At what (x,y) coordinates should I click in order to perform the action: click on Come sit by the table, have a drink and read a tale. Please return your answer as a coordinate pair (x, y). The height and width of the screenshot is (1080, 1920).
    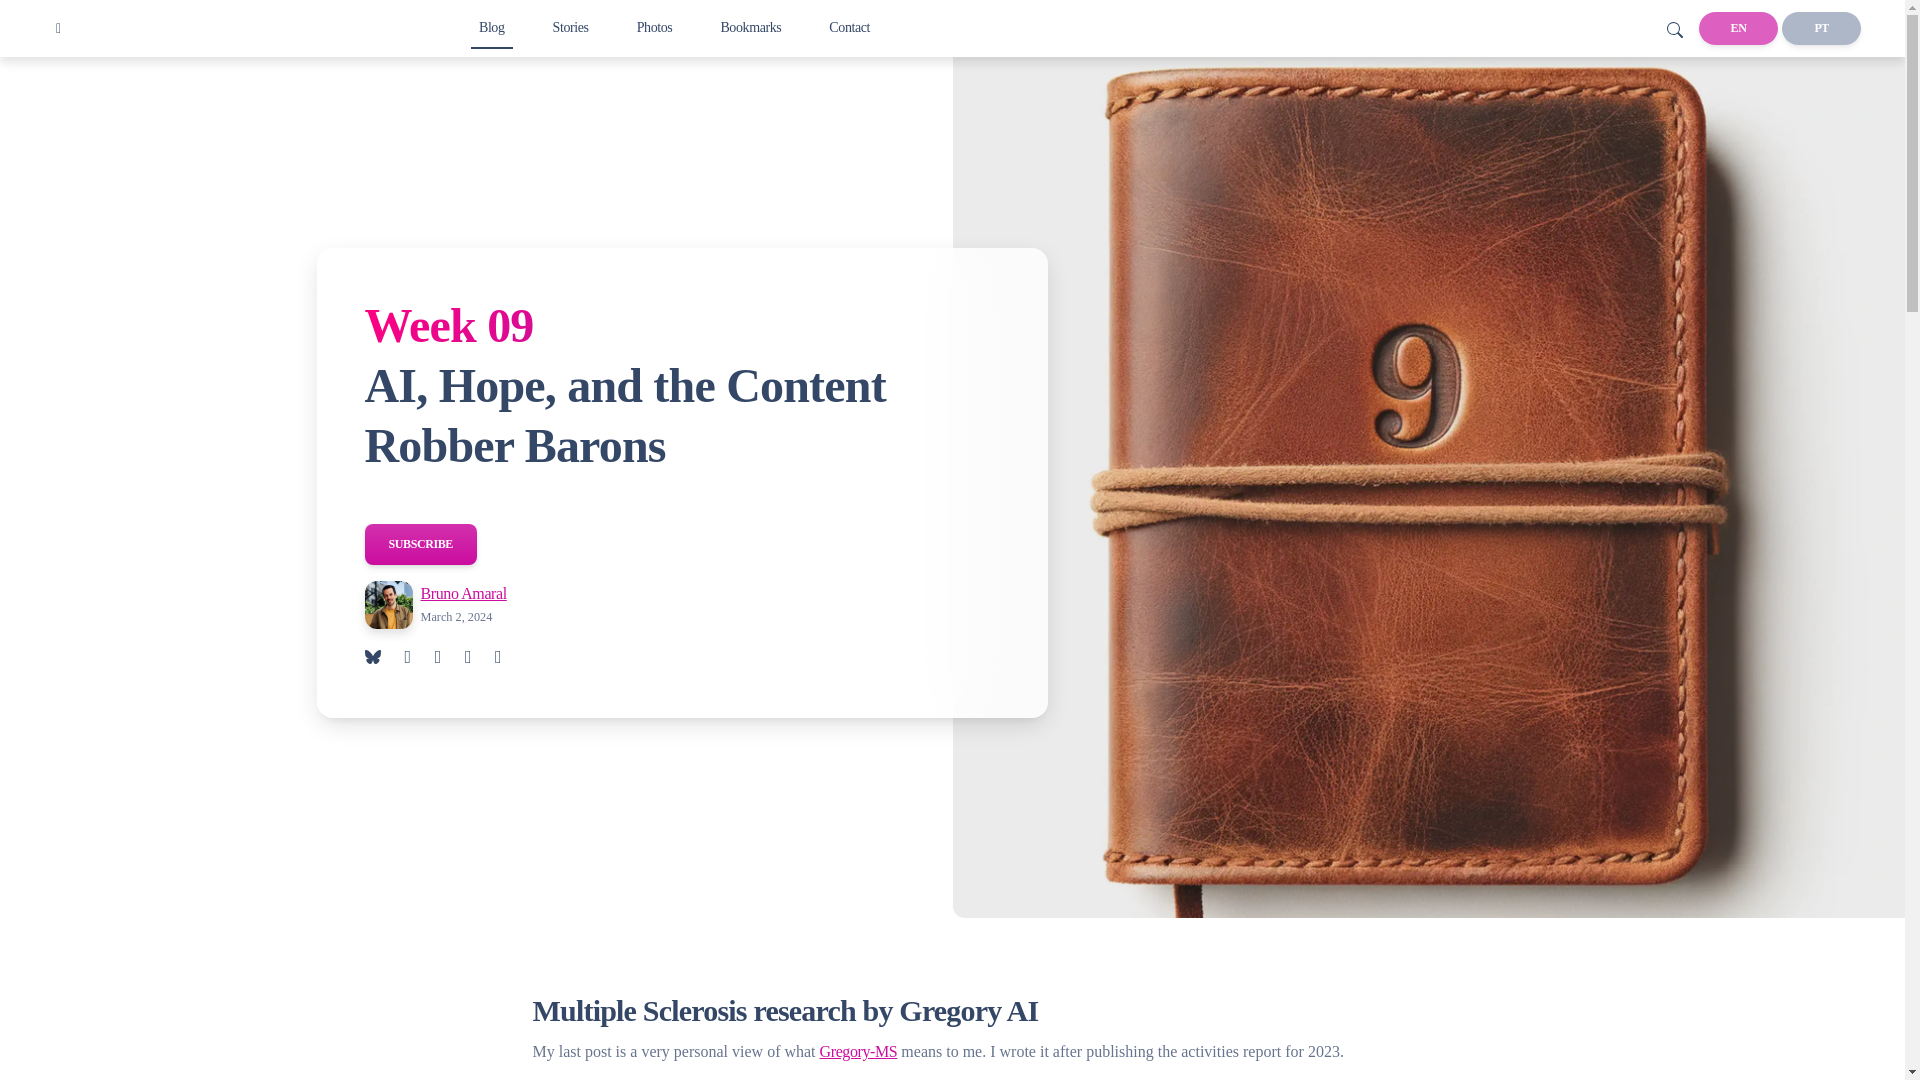
    Looking at the image, I should click on (571, 26).